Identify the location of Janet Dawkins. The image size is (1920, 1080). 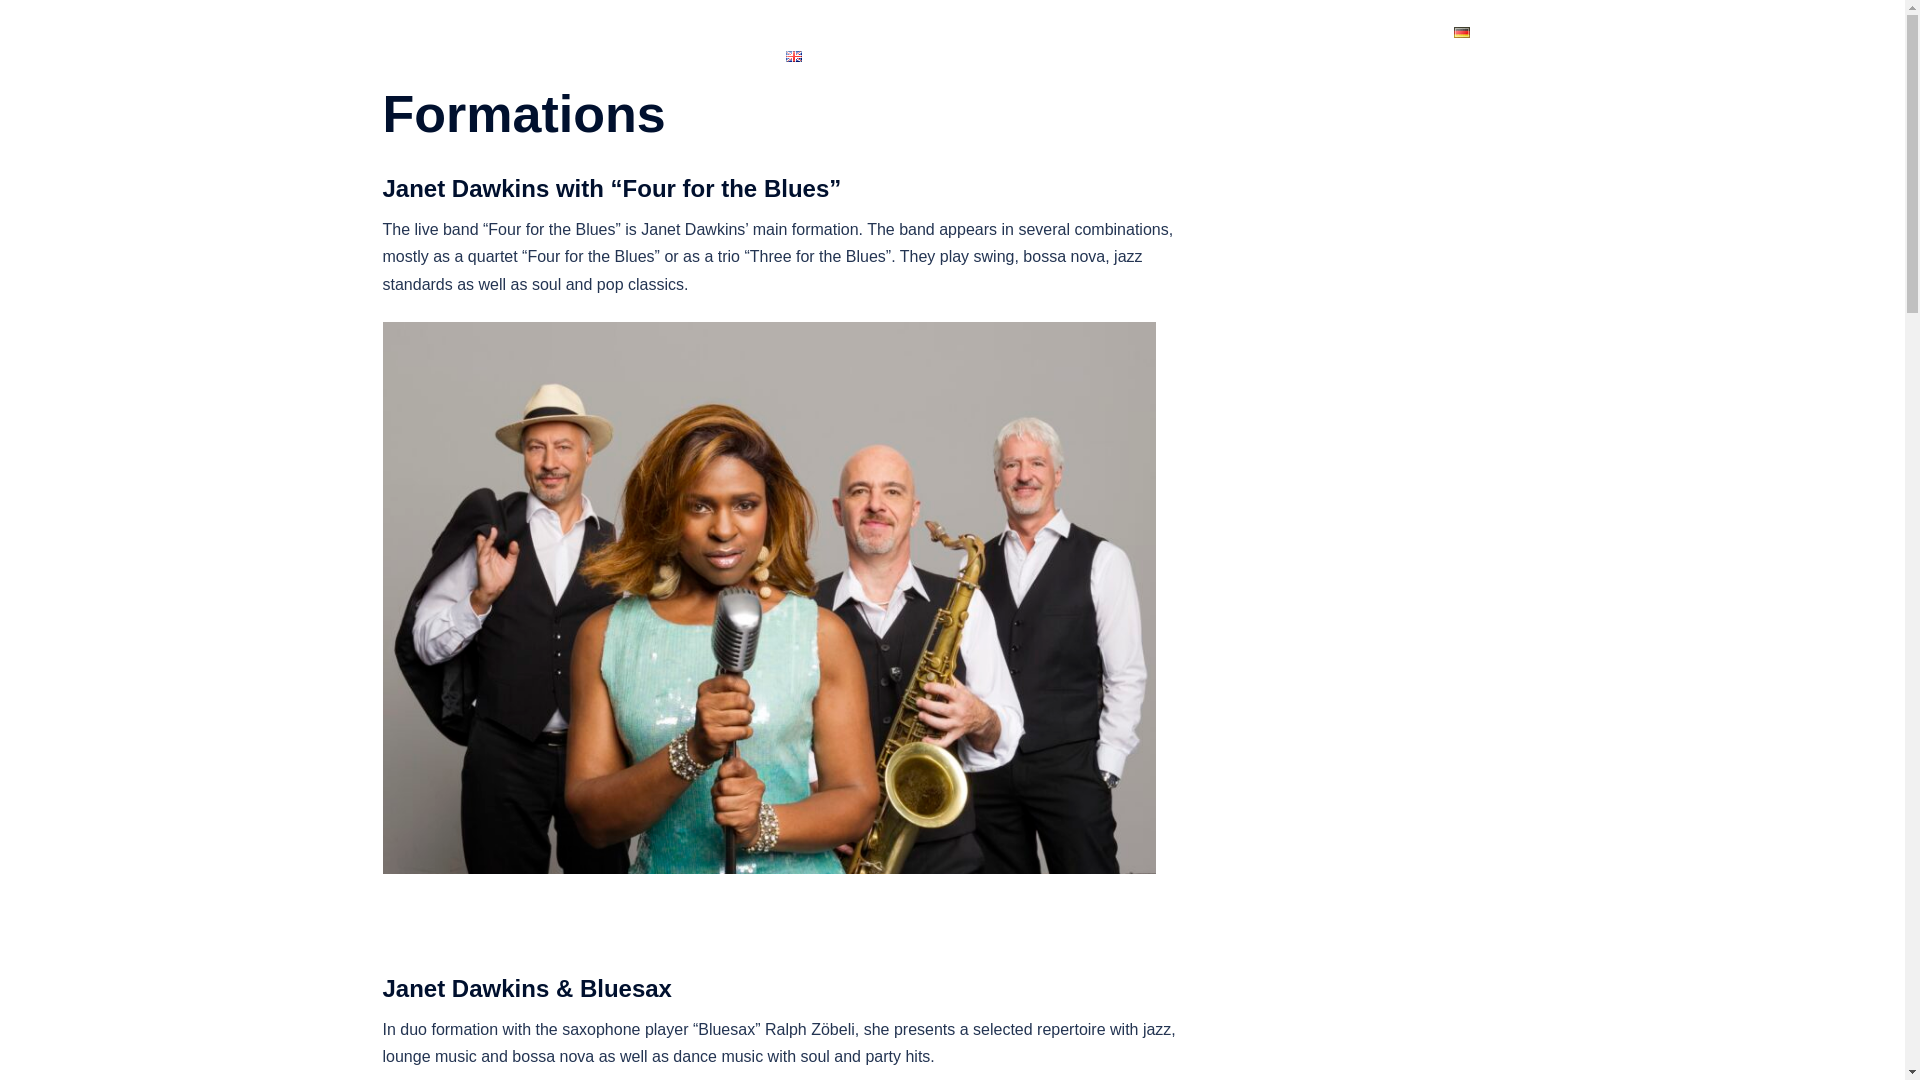
(493, 43).